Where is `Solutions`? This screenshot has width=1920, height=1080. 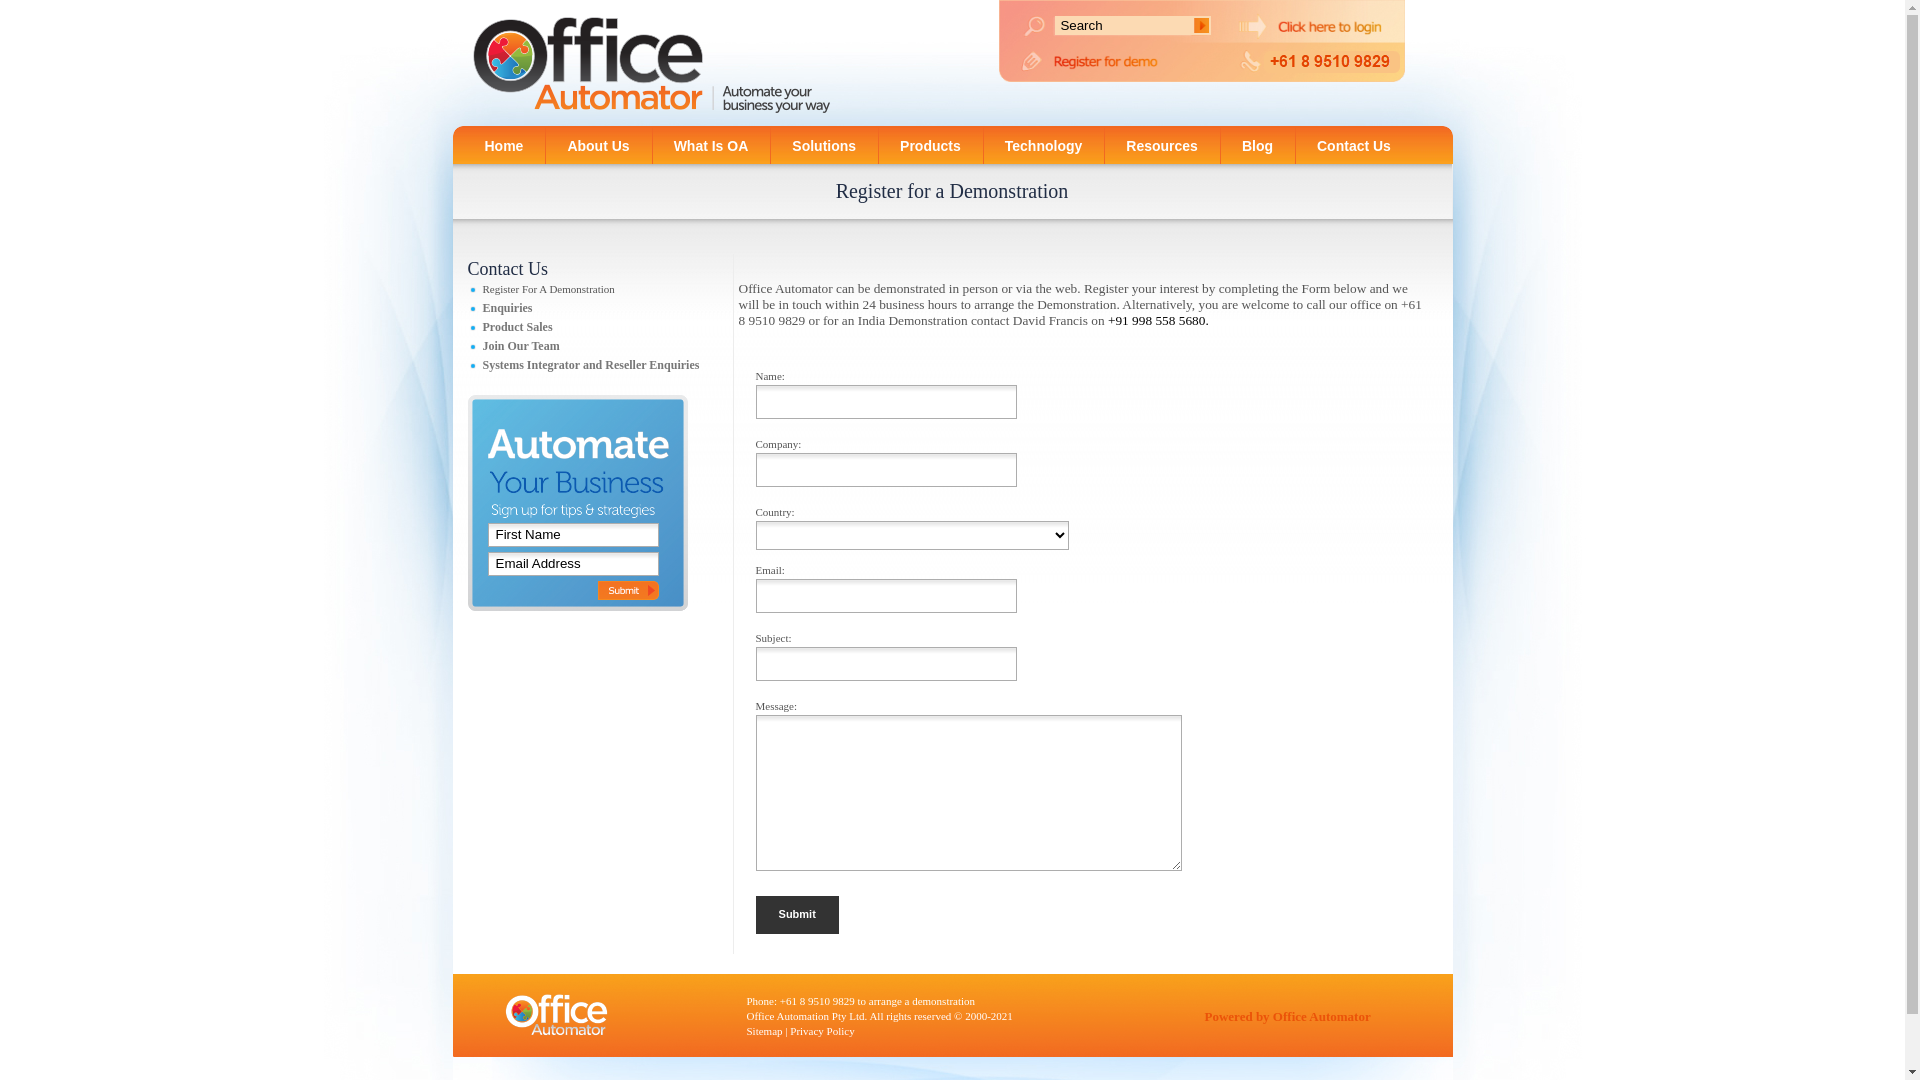
Solutions is located at coordinates (824, 144).